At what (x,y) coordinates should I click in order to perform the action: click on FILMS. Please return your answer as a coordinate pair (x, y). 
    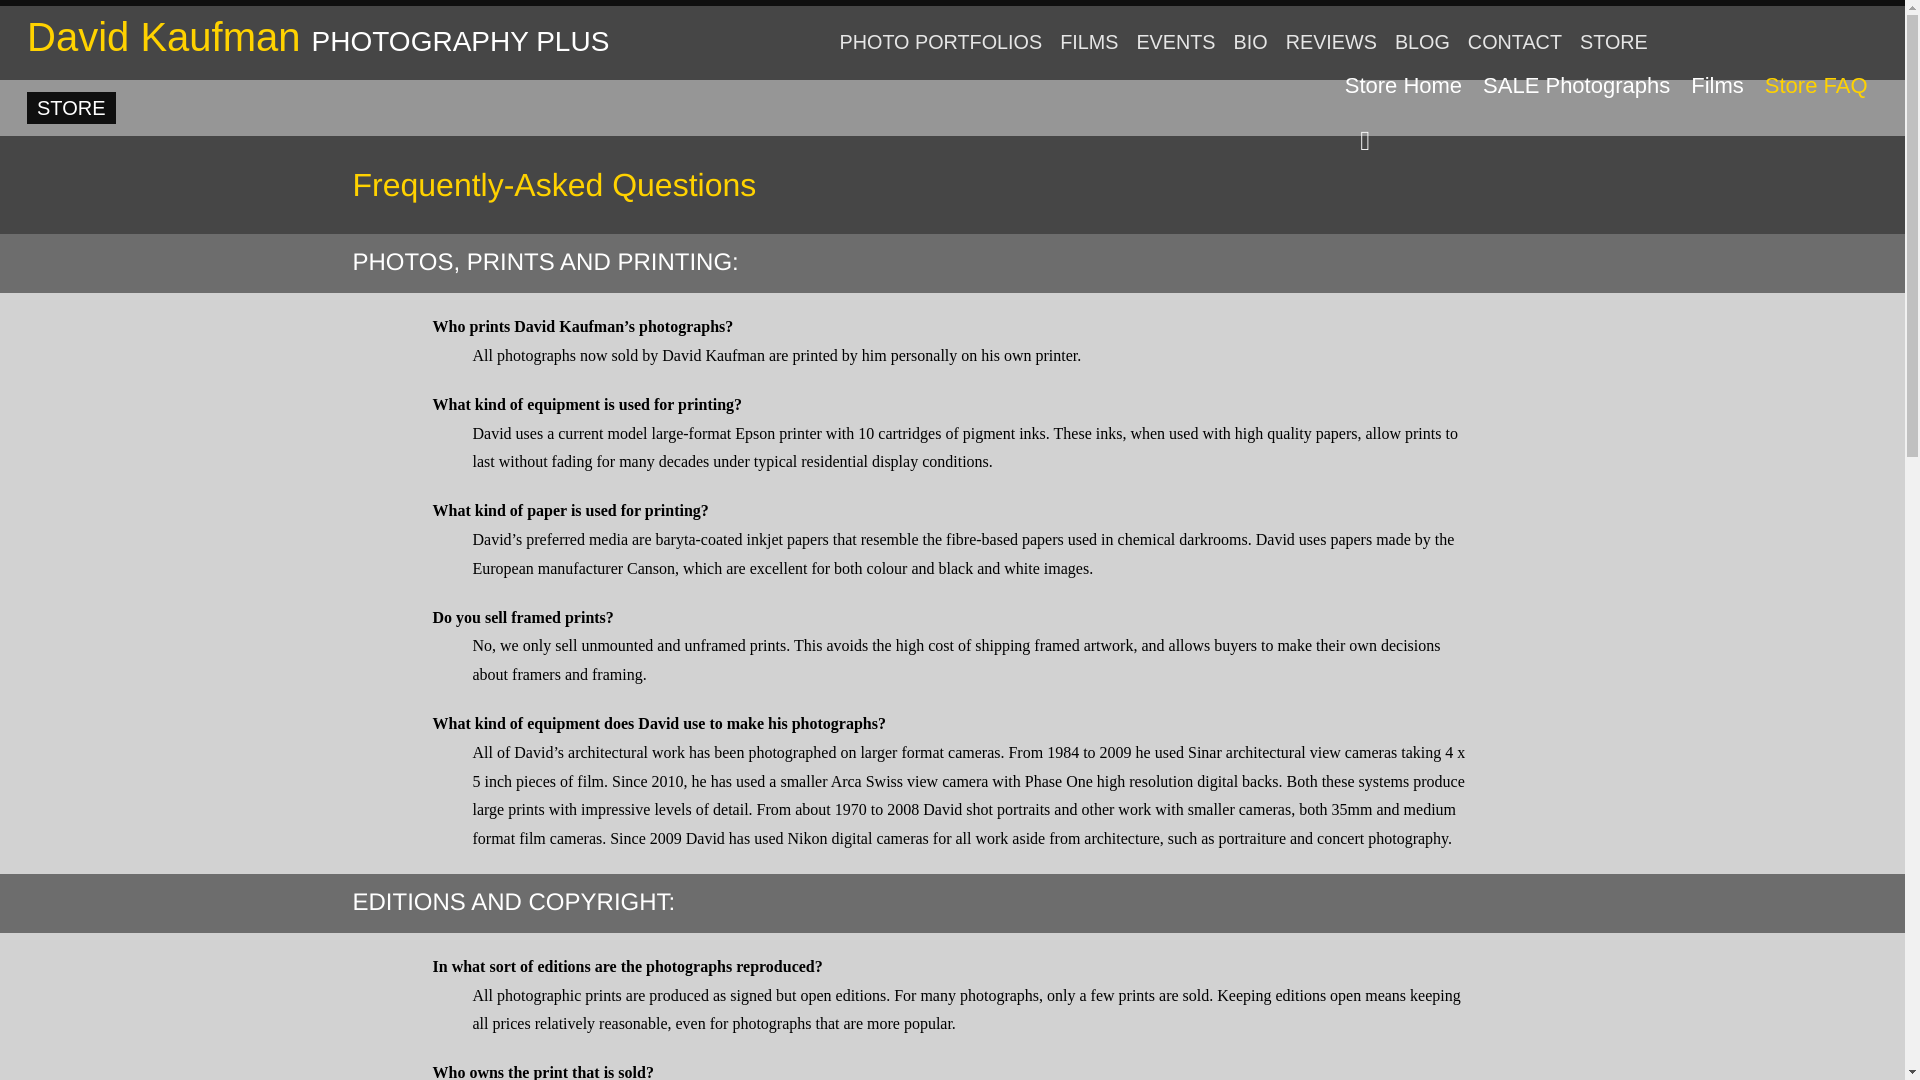
    Looking at the image, I should click on (1088, 43).